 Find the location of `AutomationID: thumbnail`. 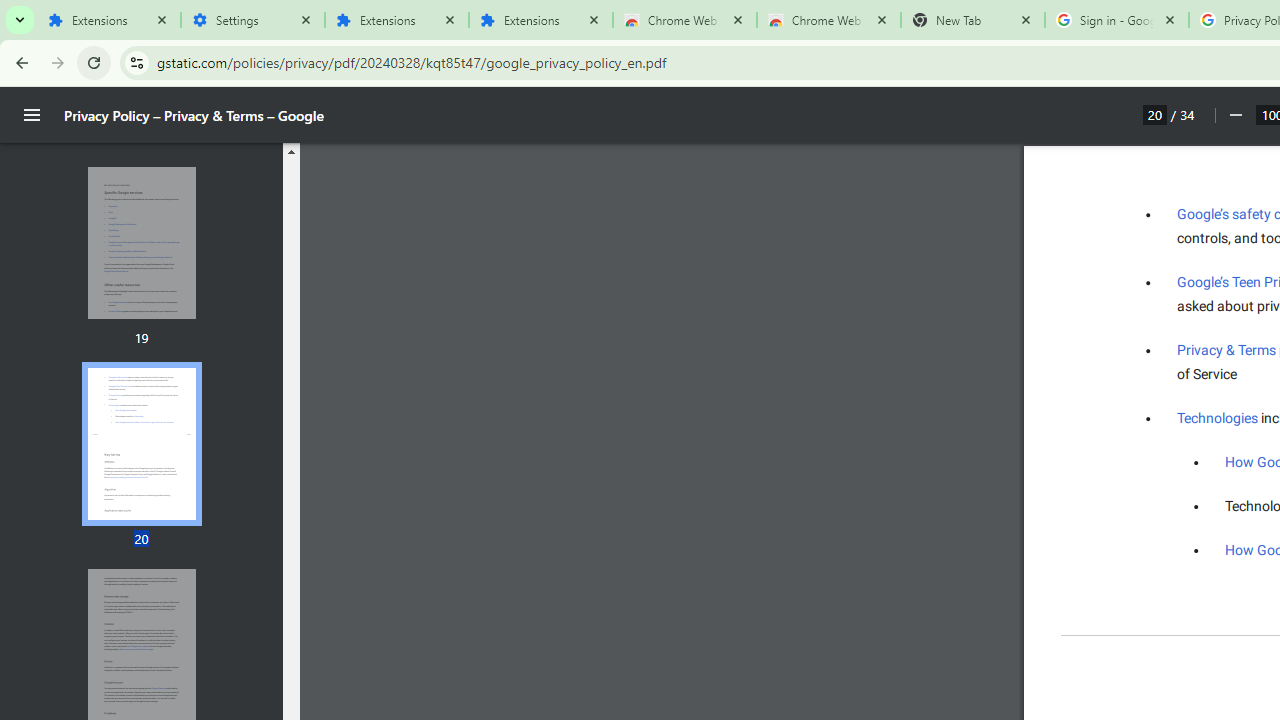

AutomationID: thumbnail is located at coordinates (141, 443).